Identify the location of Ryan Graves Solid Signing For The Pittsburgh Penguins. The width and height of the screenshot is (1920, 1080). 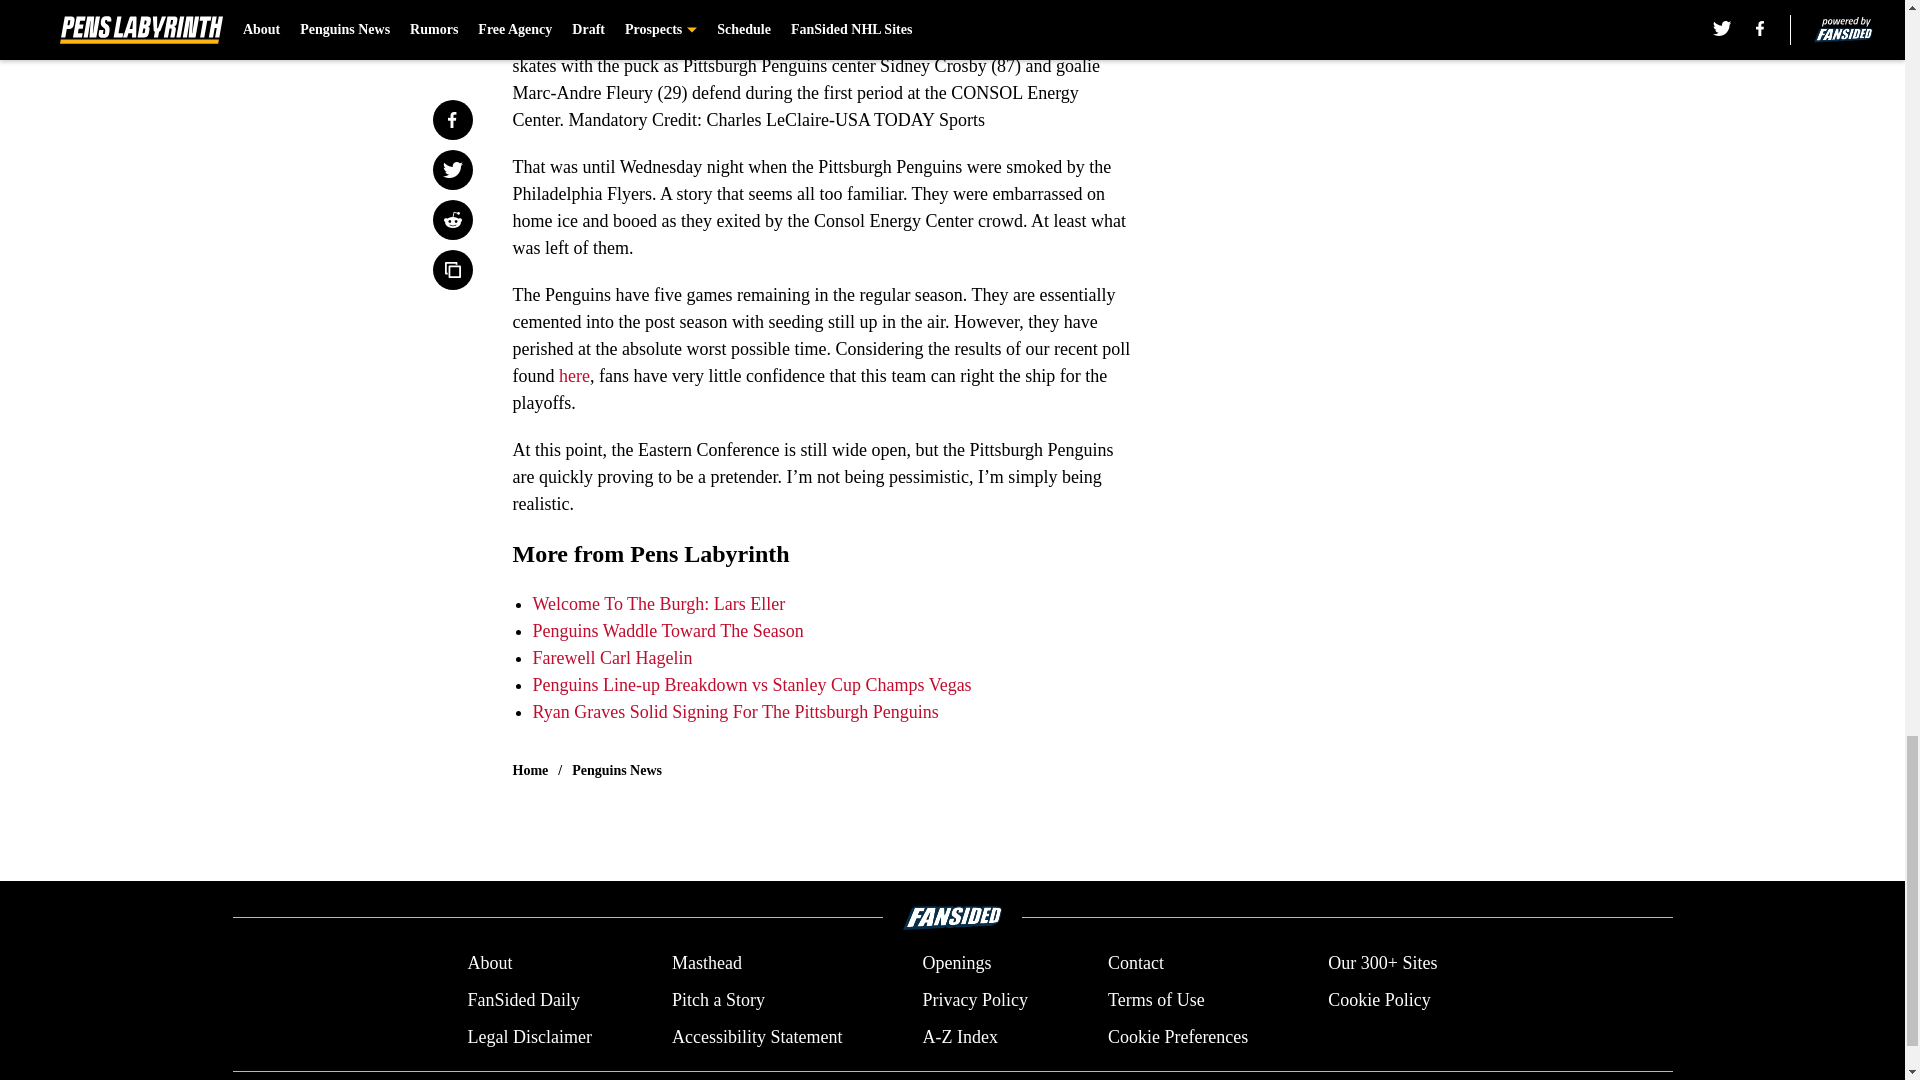
(734, 712).